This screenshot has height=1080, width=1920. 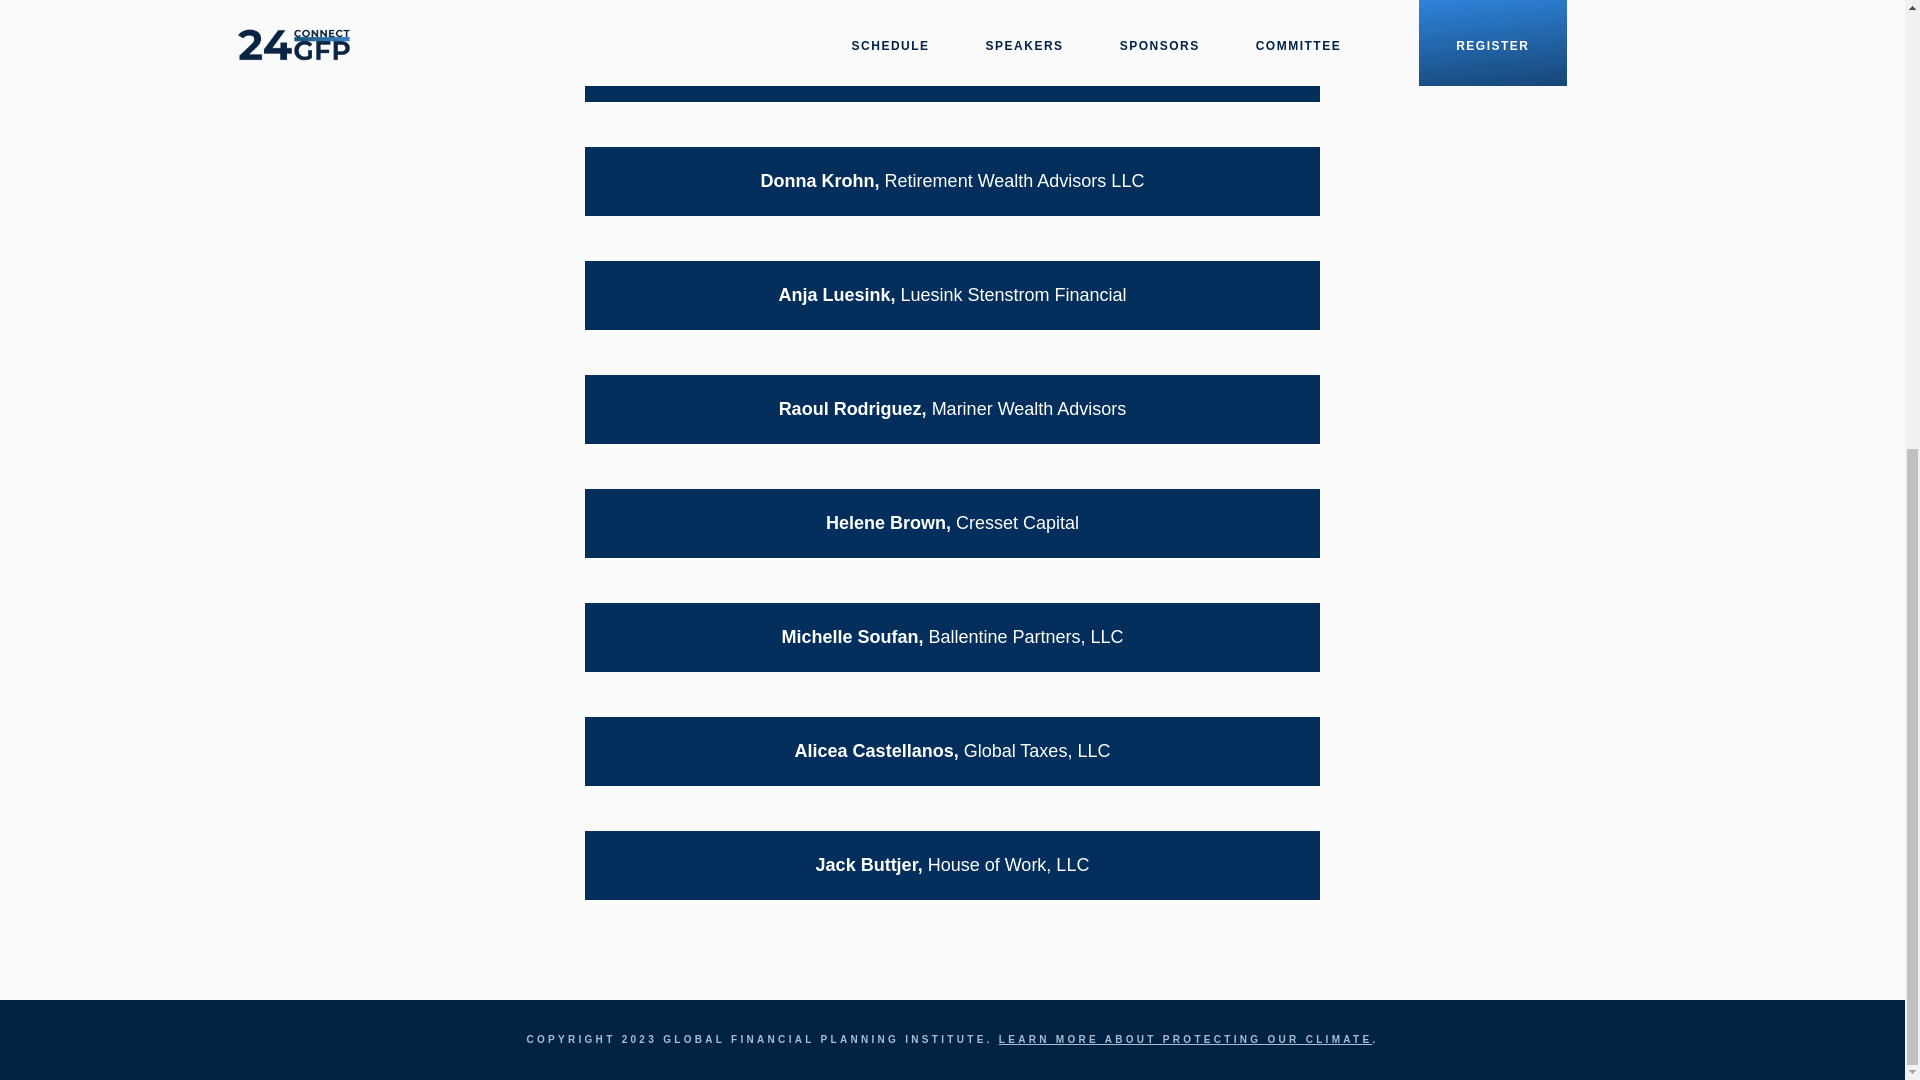 I want to click on LEARN MORE ABOUT PROTECTING OUR CLIMATE, so click(x=1185, y=1039).